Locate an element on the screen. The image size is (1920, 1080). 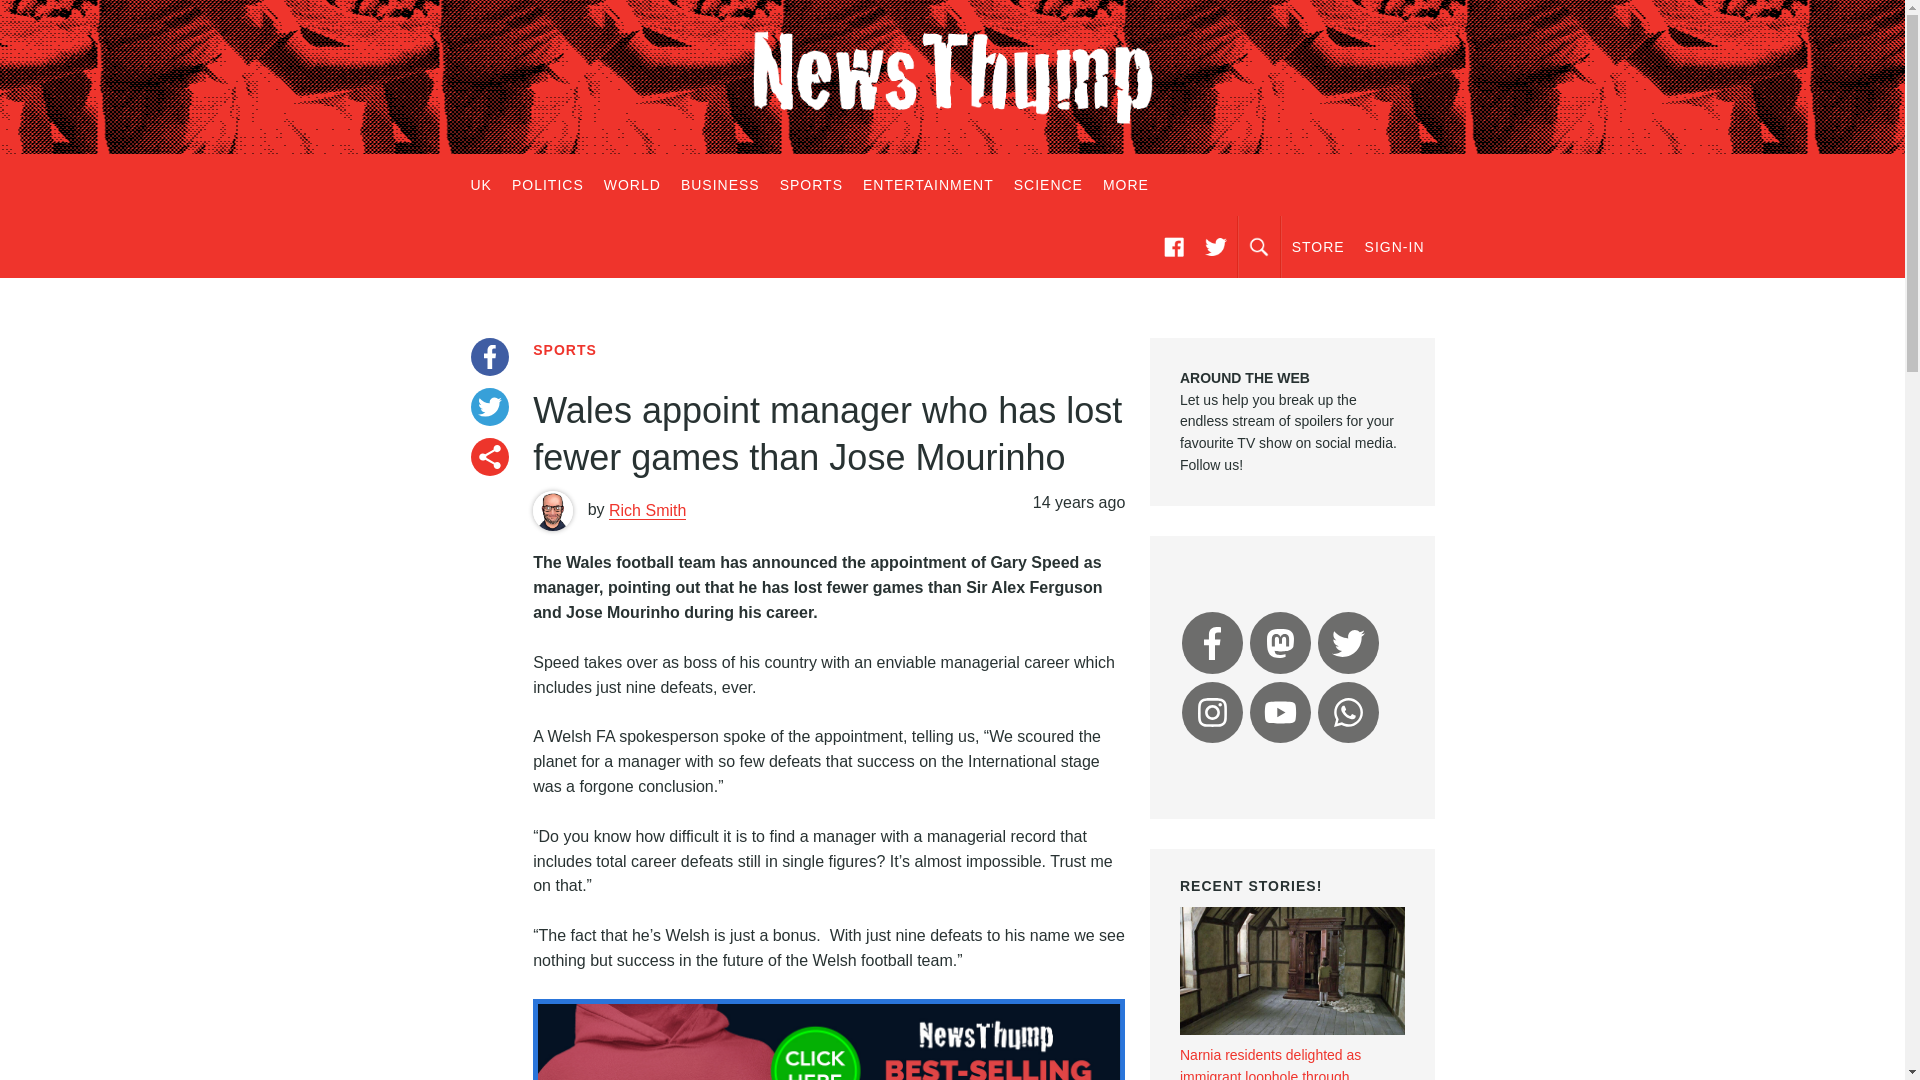
Share on Twitter is located at coordinates (489, 406).